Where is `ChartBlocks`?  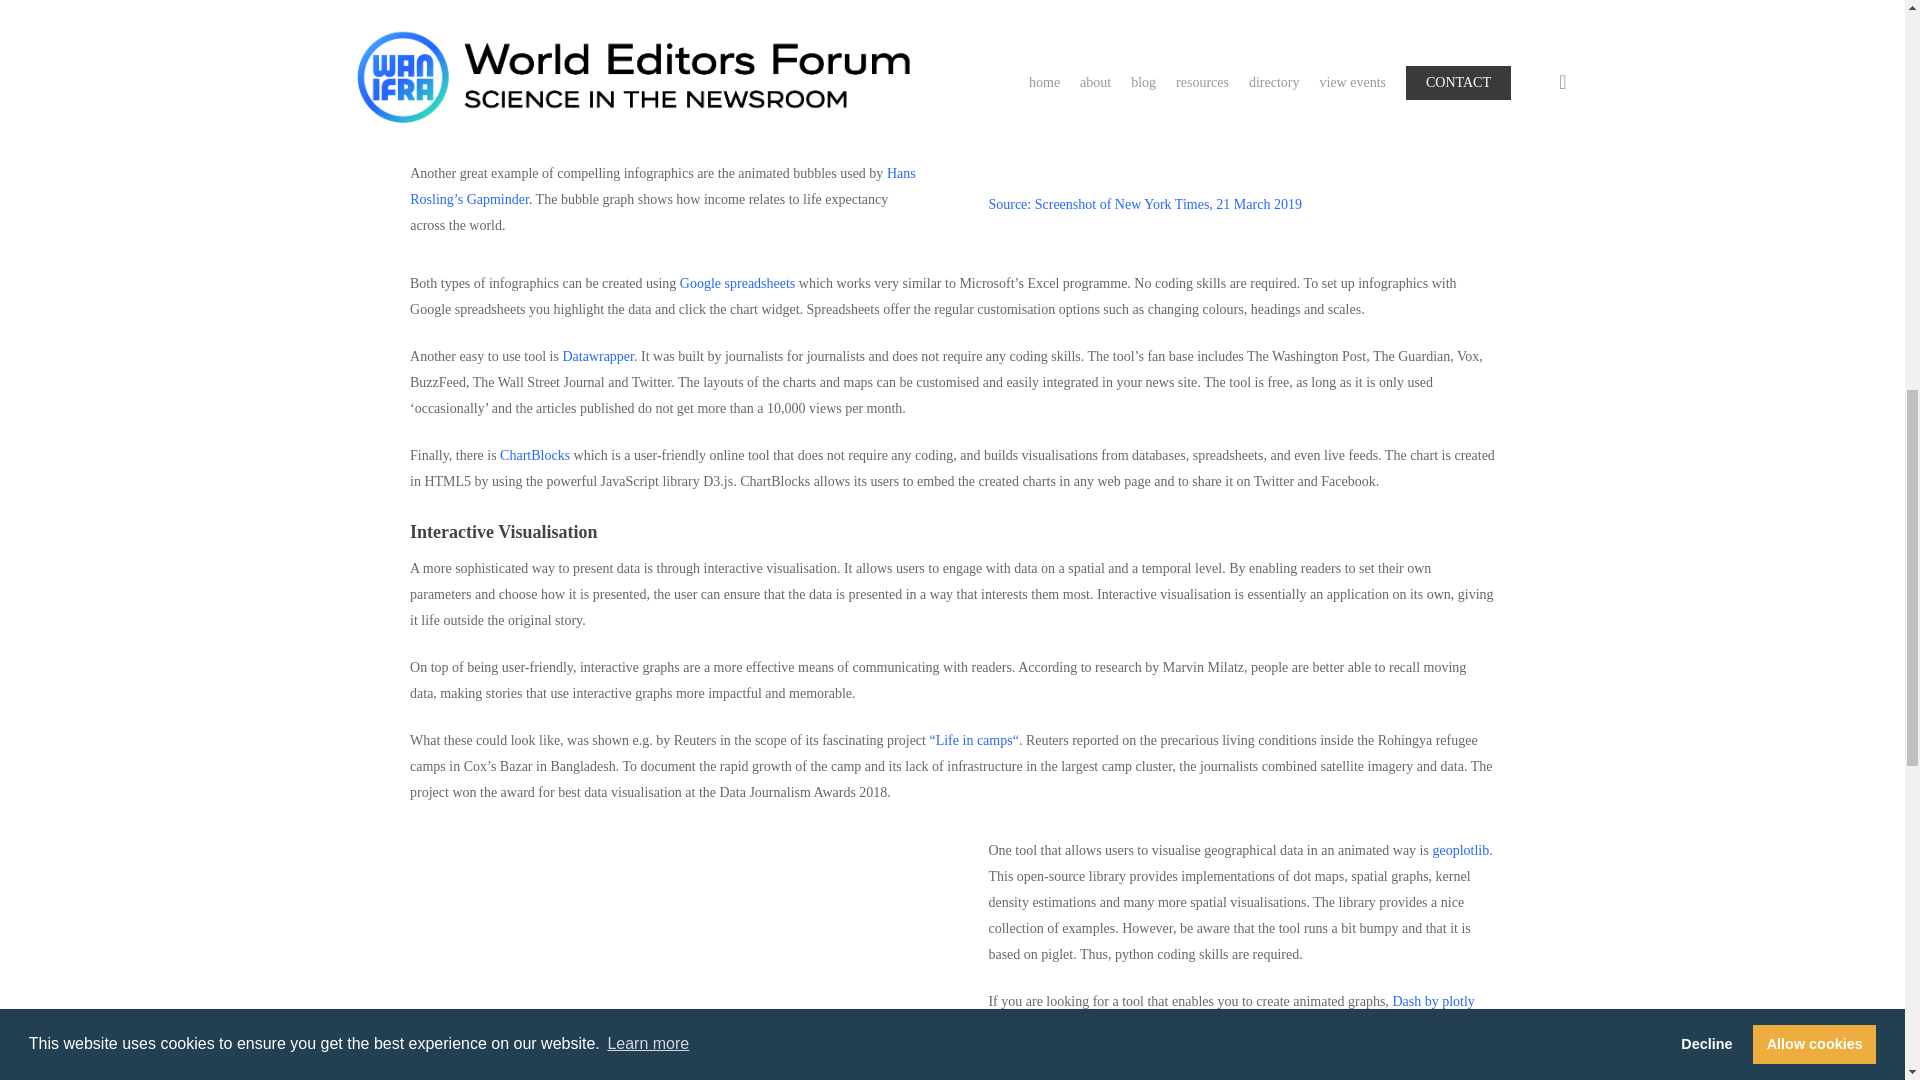 ChartBlocks is located at coordinates (534, 456).